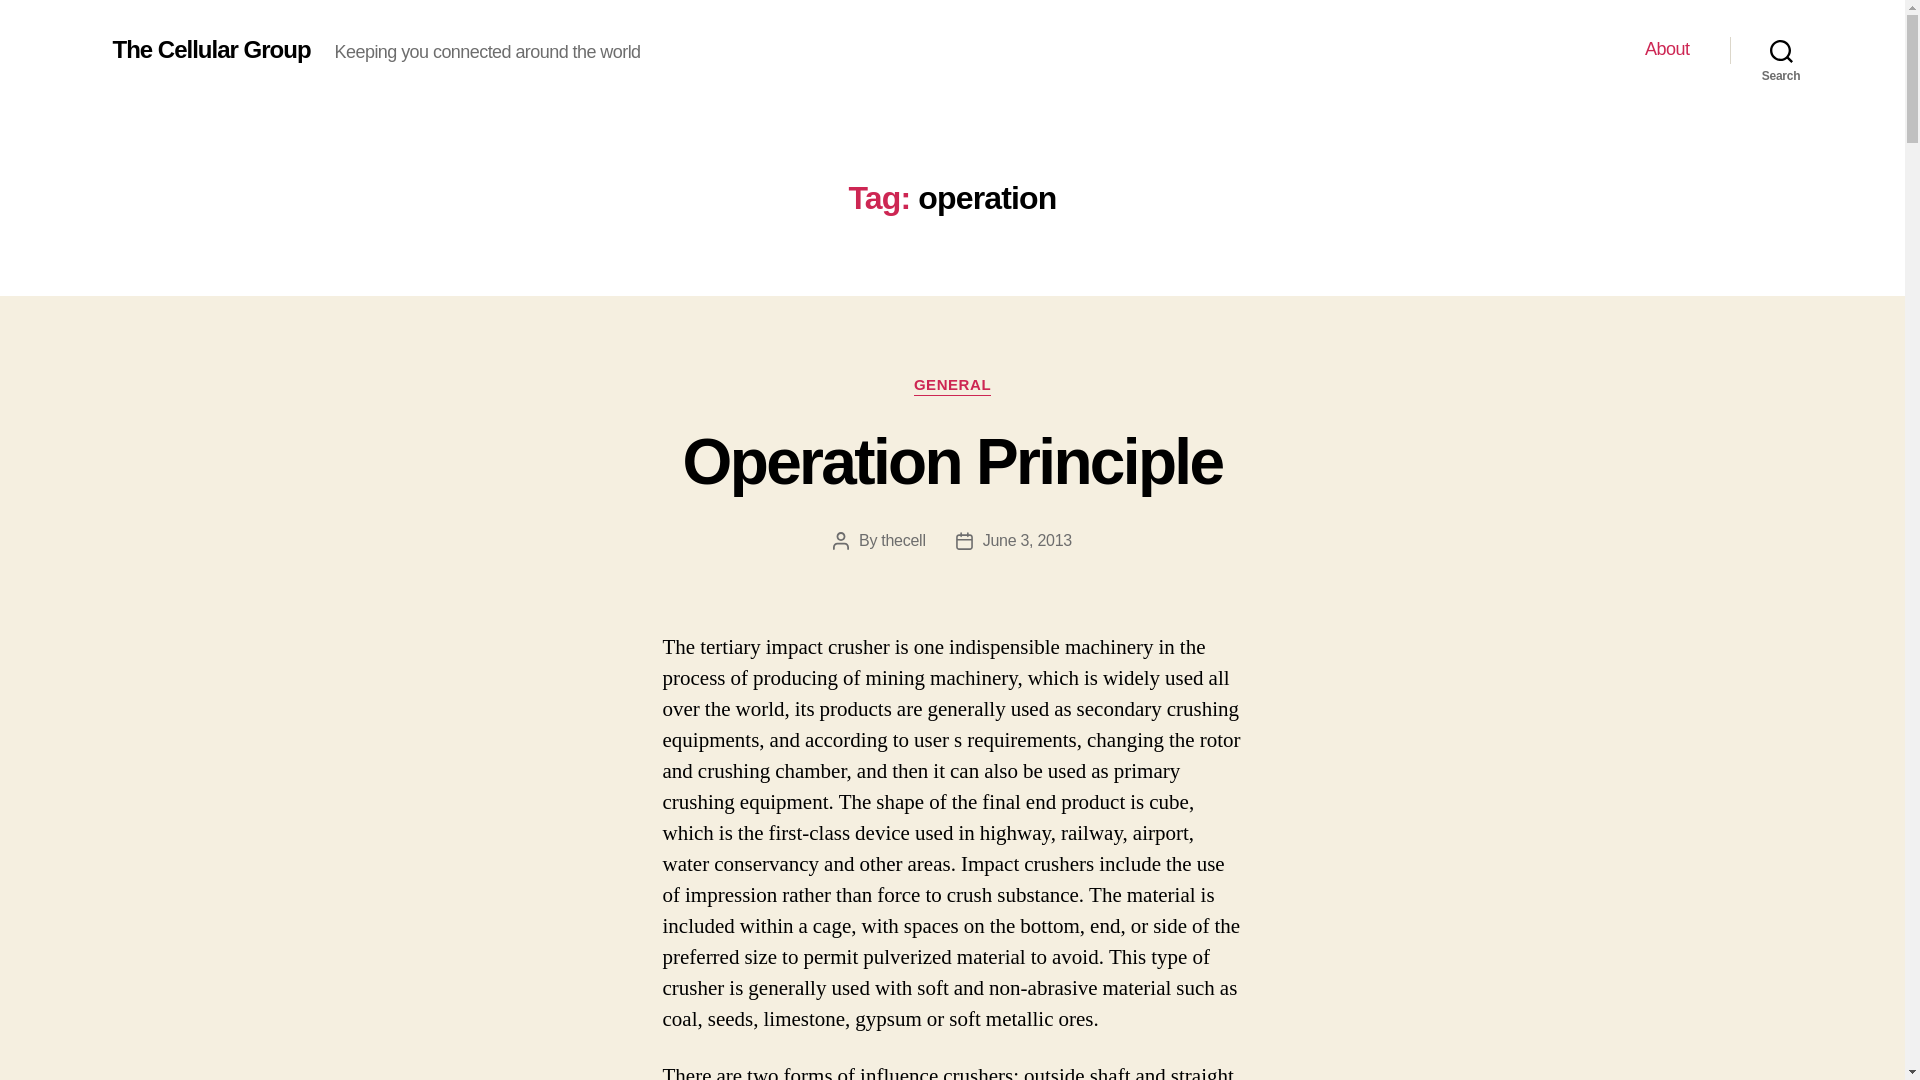  What do you see at coordinates (1027, 540) in the screenshot?
I see `June 3, 2013` at bounding box center [1027, 540].